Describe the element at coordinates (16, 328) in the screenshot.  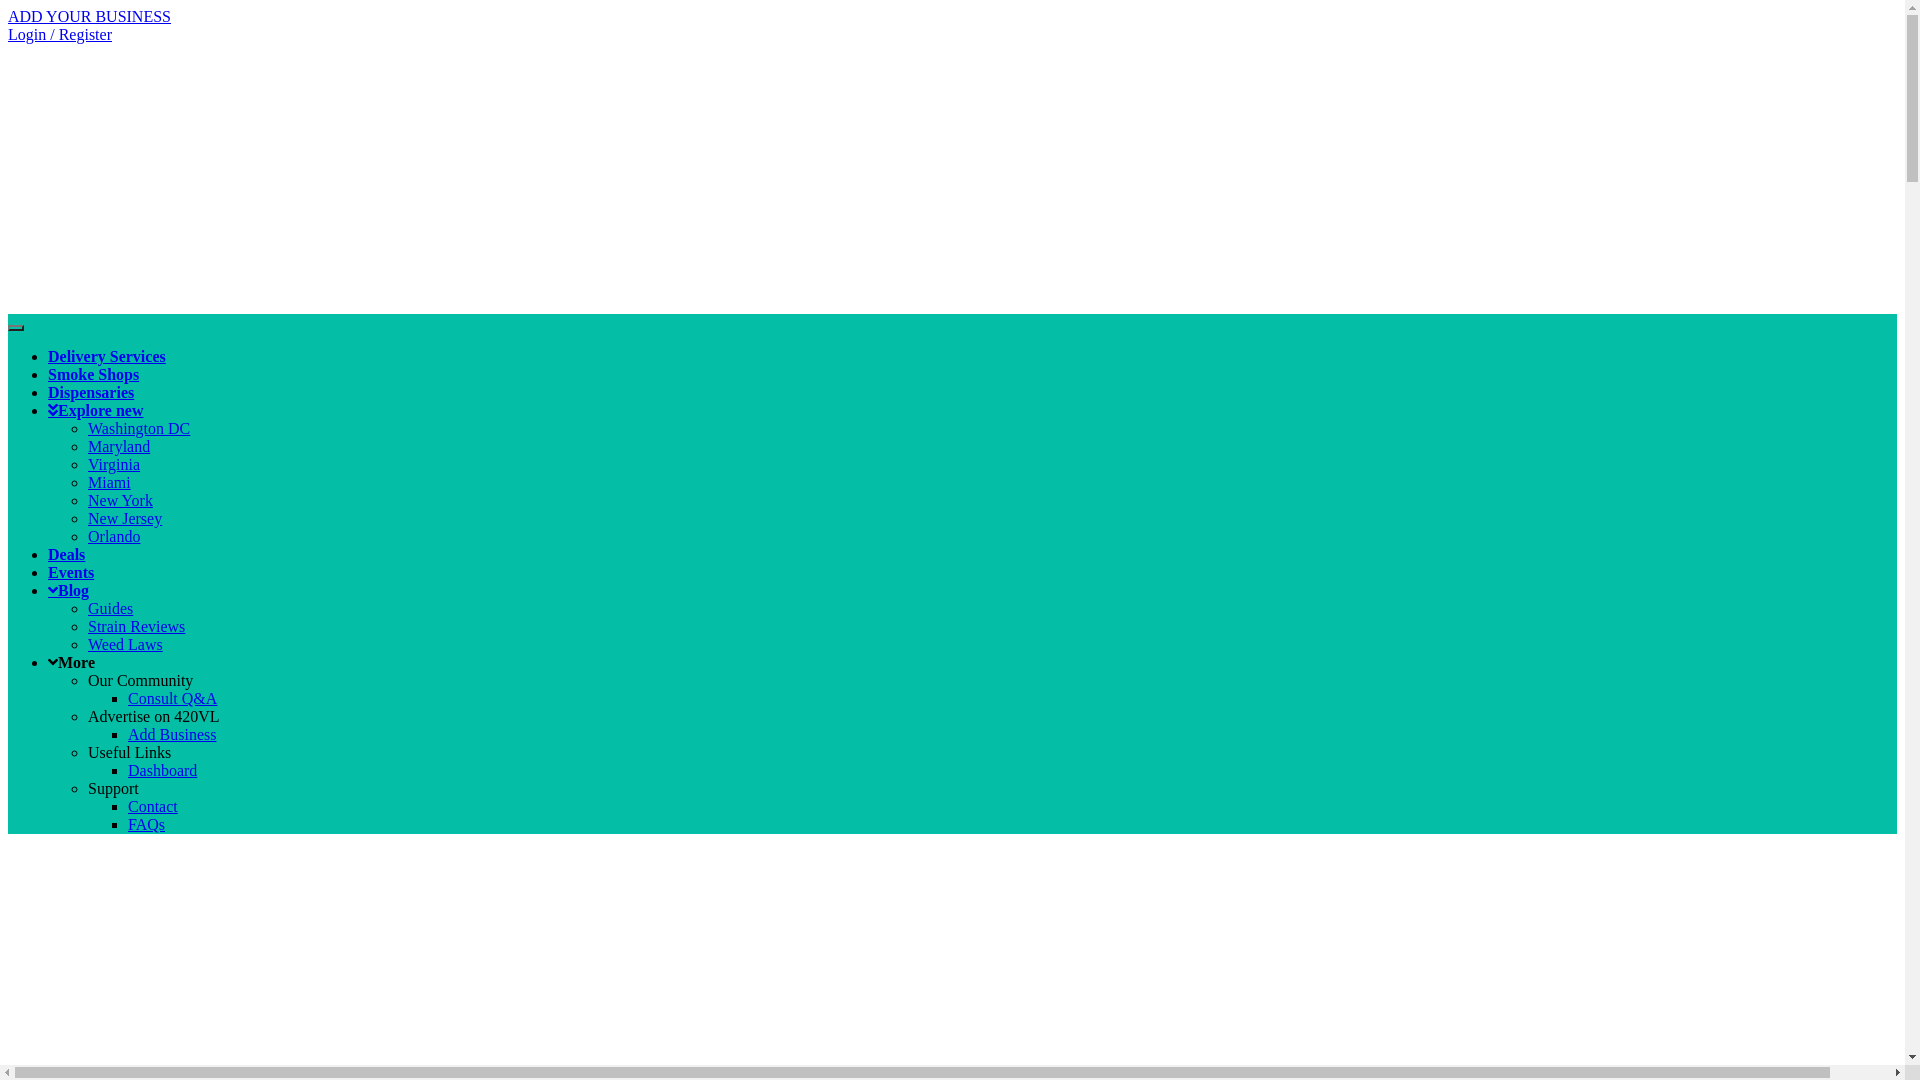
I see `Toggle navigation` at that location.